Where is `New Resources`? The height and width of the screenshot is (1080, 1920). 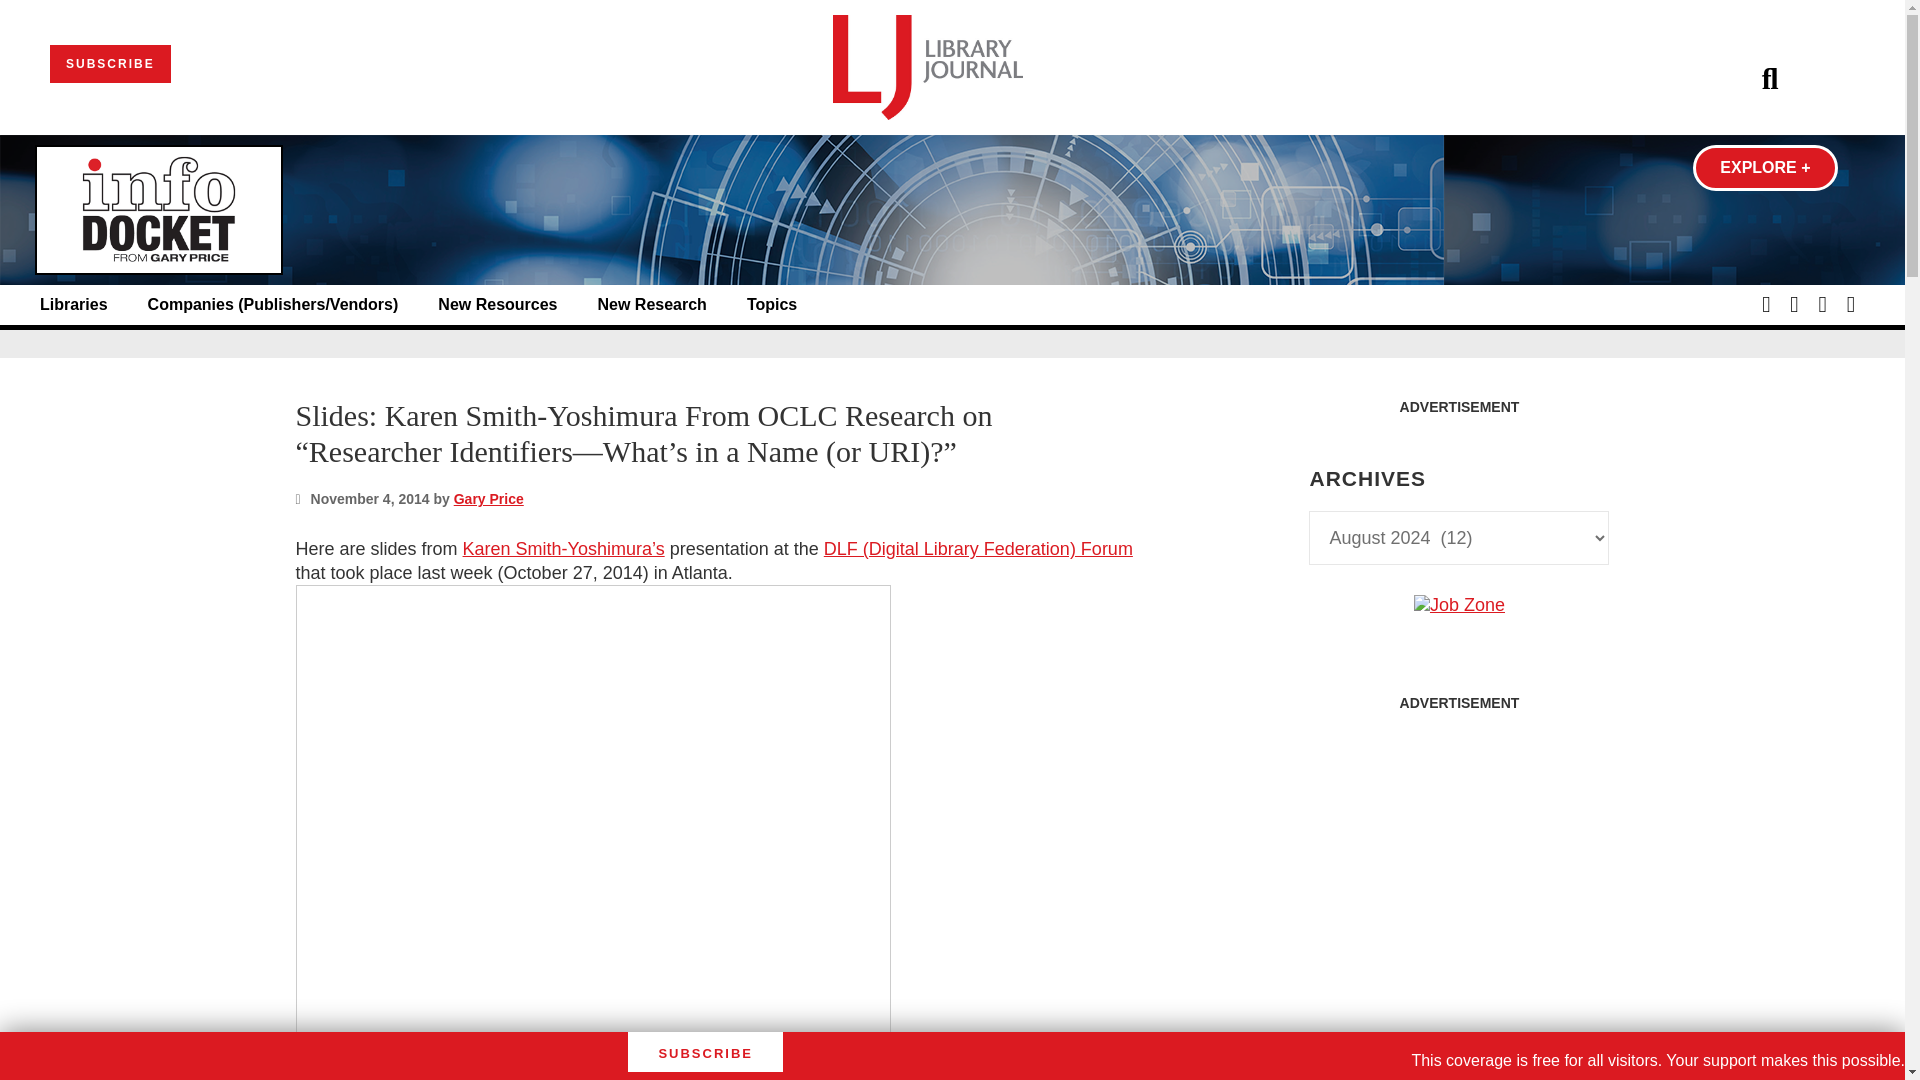
New Resources is located at coordinates (496, 305).